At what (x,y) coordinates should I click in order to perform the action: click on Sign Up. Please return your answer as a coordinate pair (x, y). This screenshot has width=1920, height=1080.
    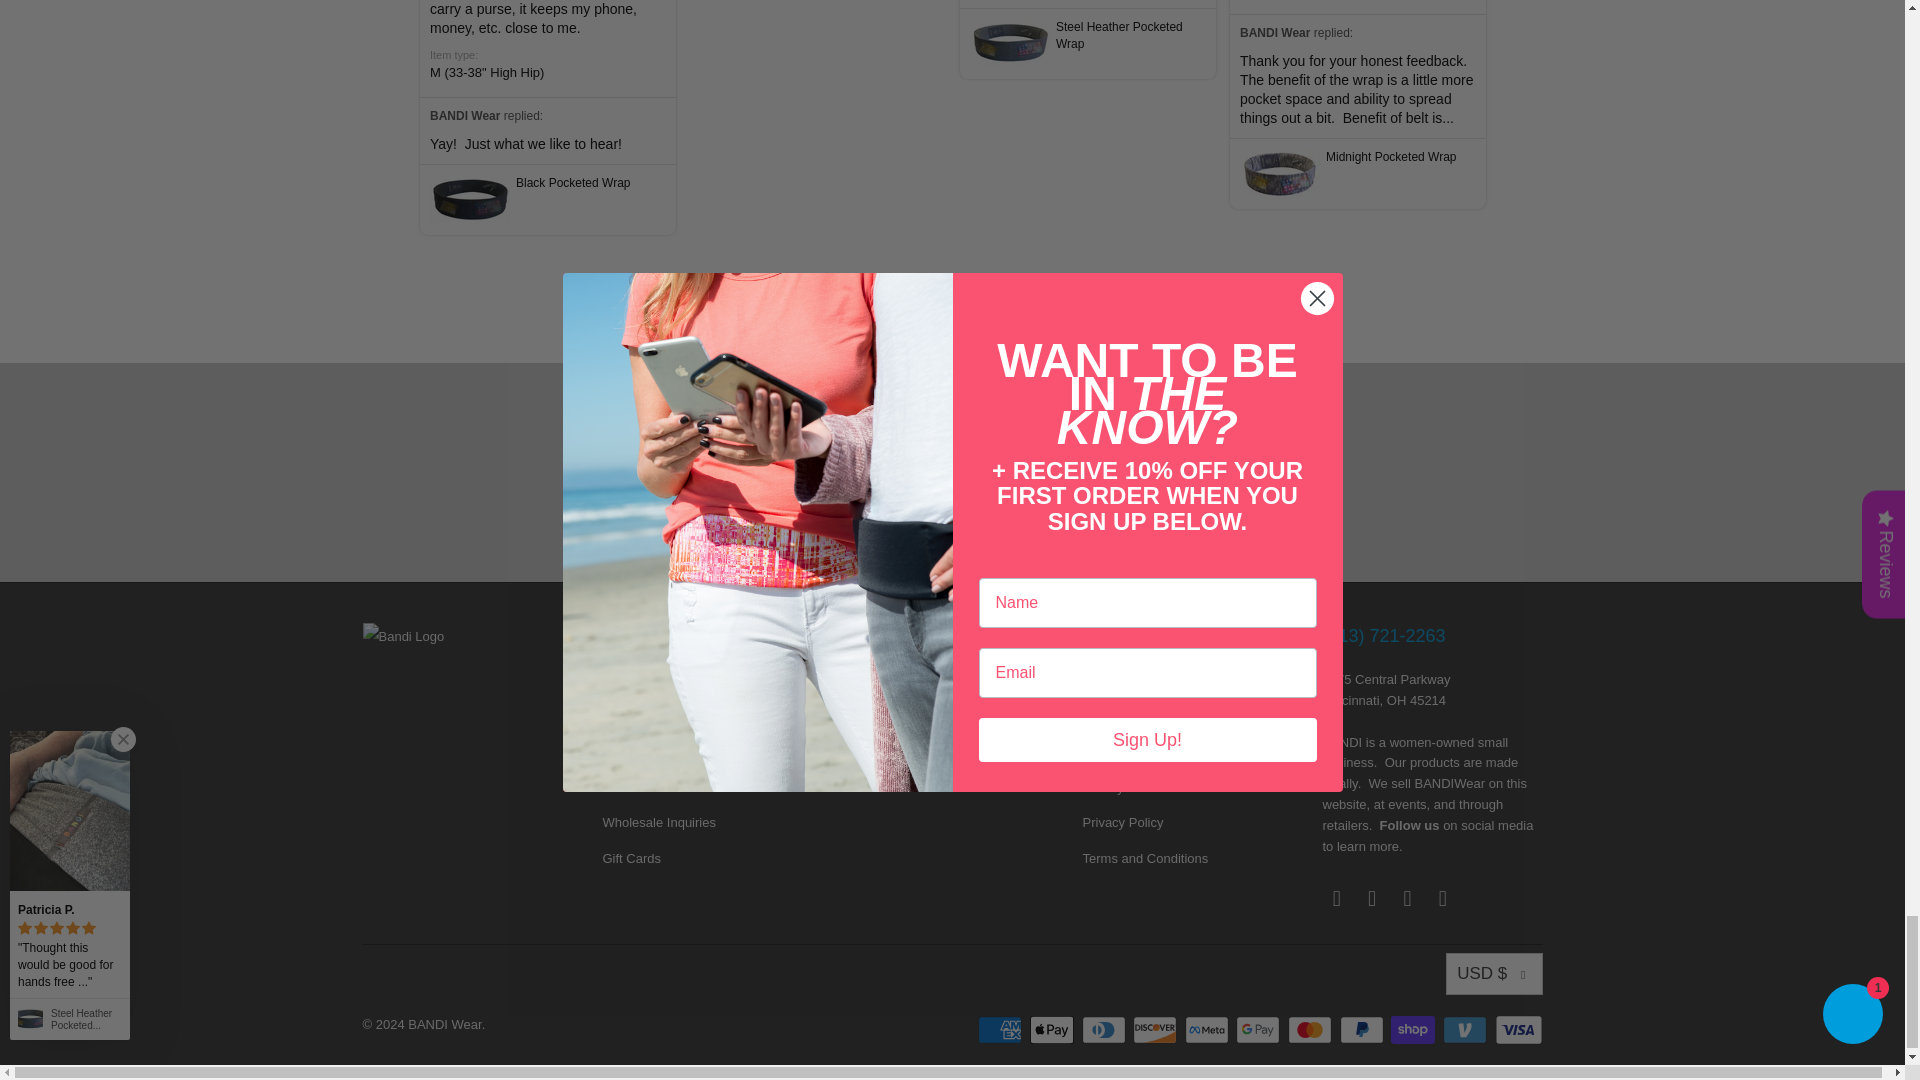
    Looking at the image, I should click on (1112, 514).